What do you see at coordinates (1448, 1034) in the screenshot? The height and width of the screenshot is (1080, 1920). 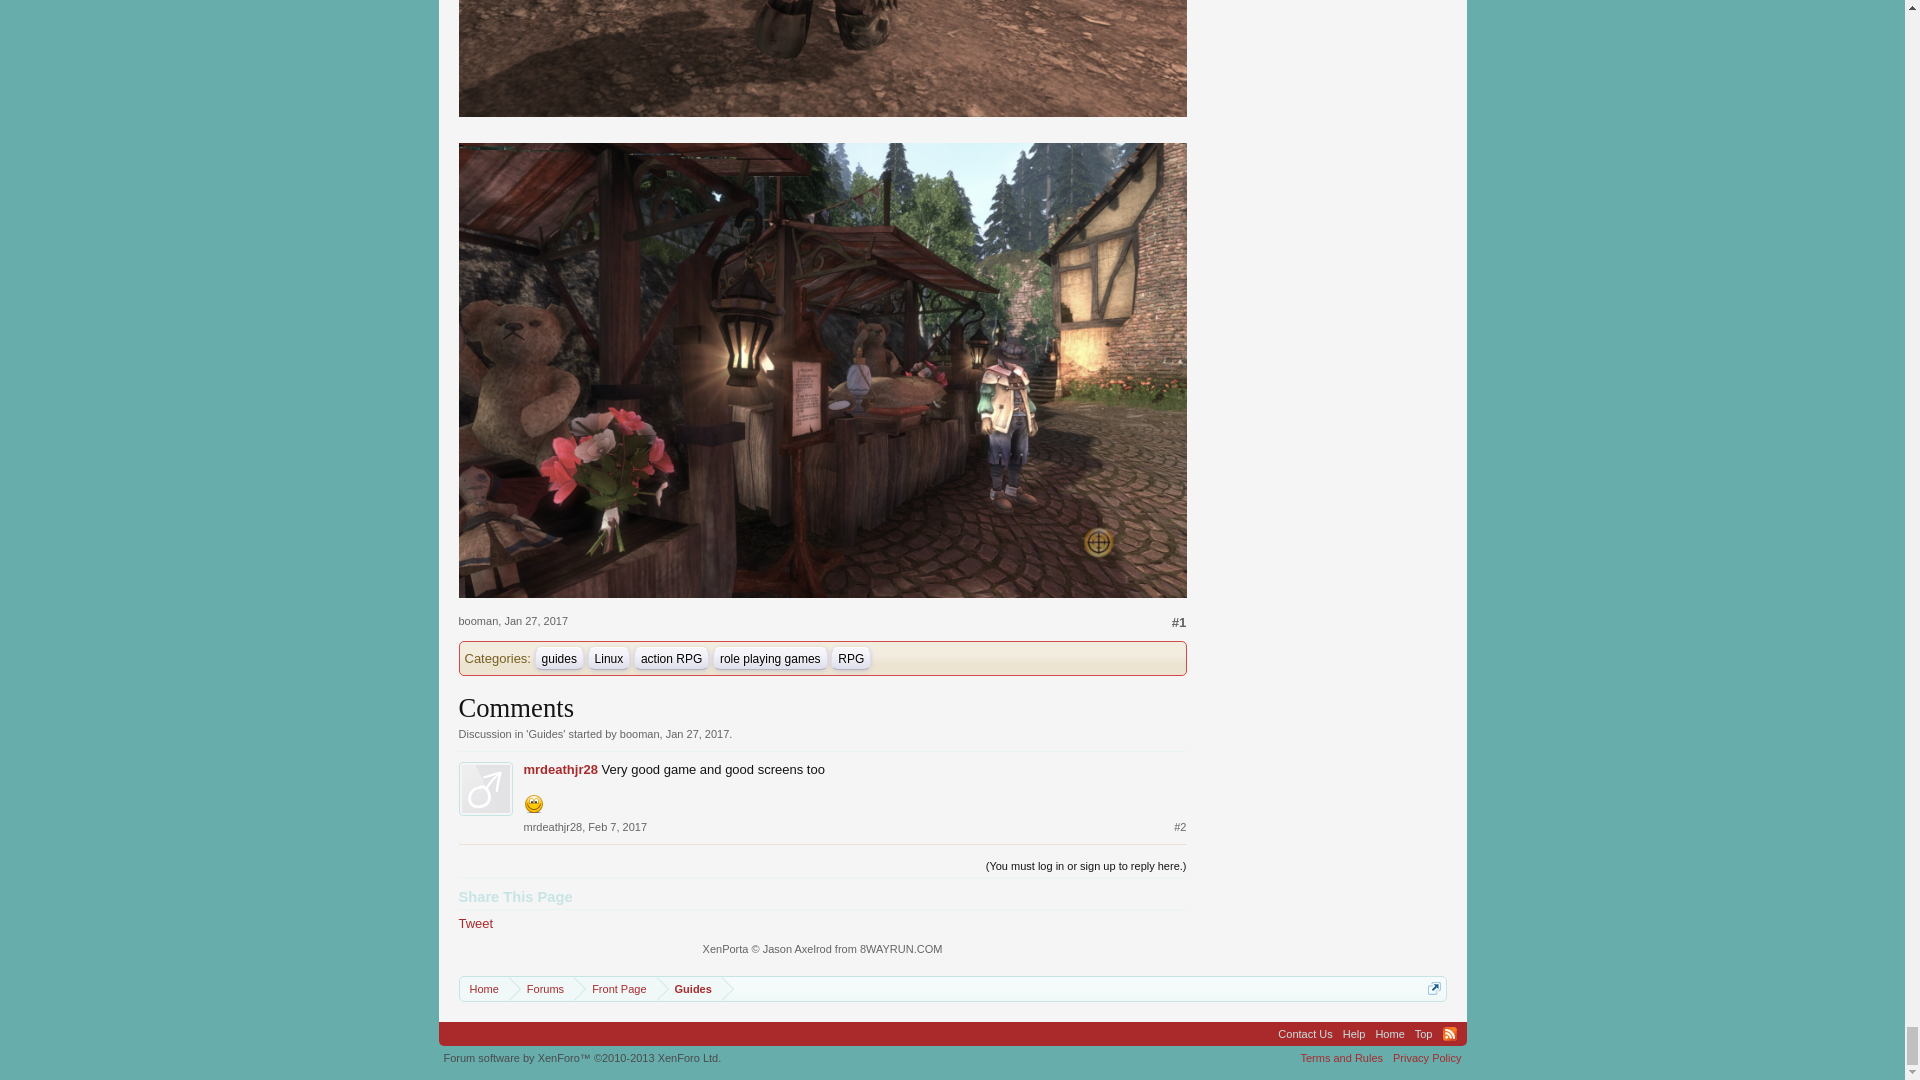 I see `RSS feed for GamersOnLinux` at bounding box center [1448, 1034].